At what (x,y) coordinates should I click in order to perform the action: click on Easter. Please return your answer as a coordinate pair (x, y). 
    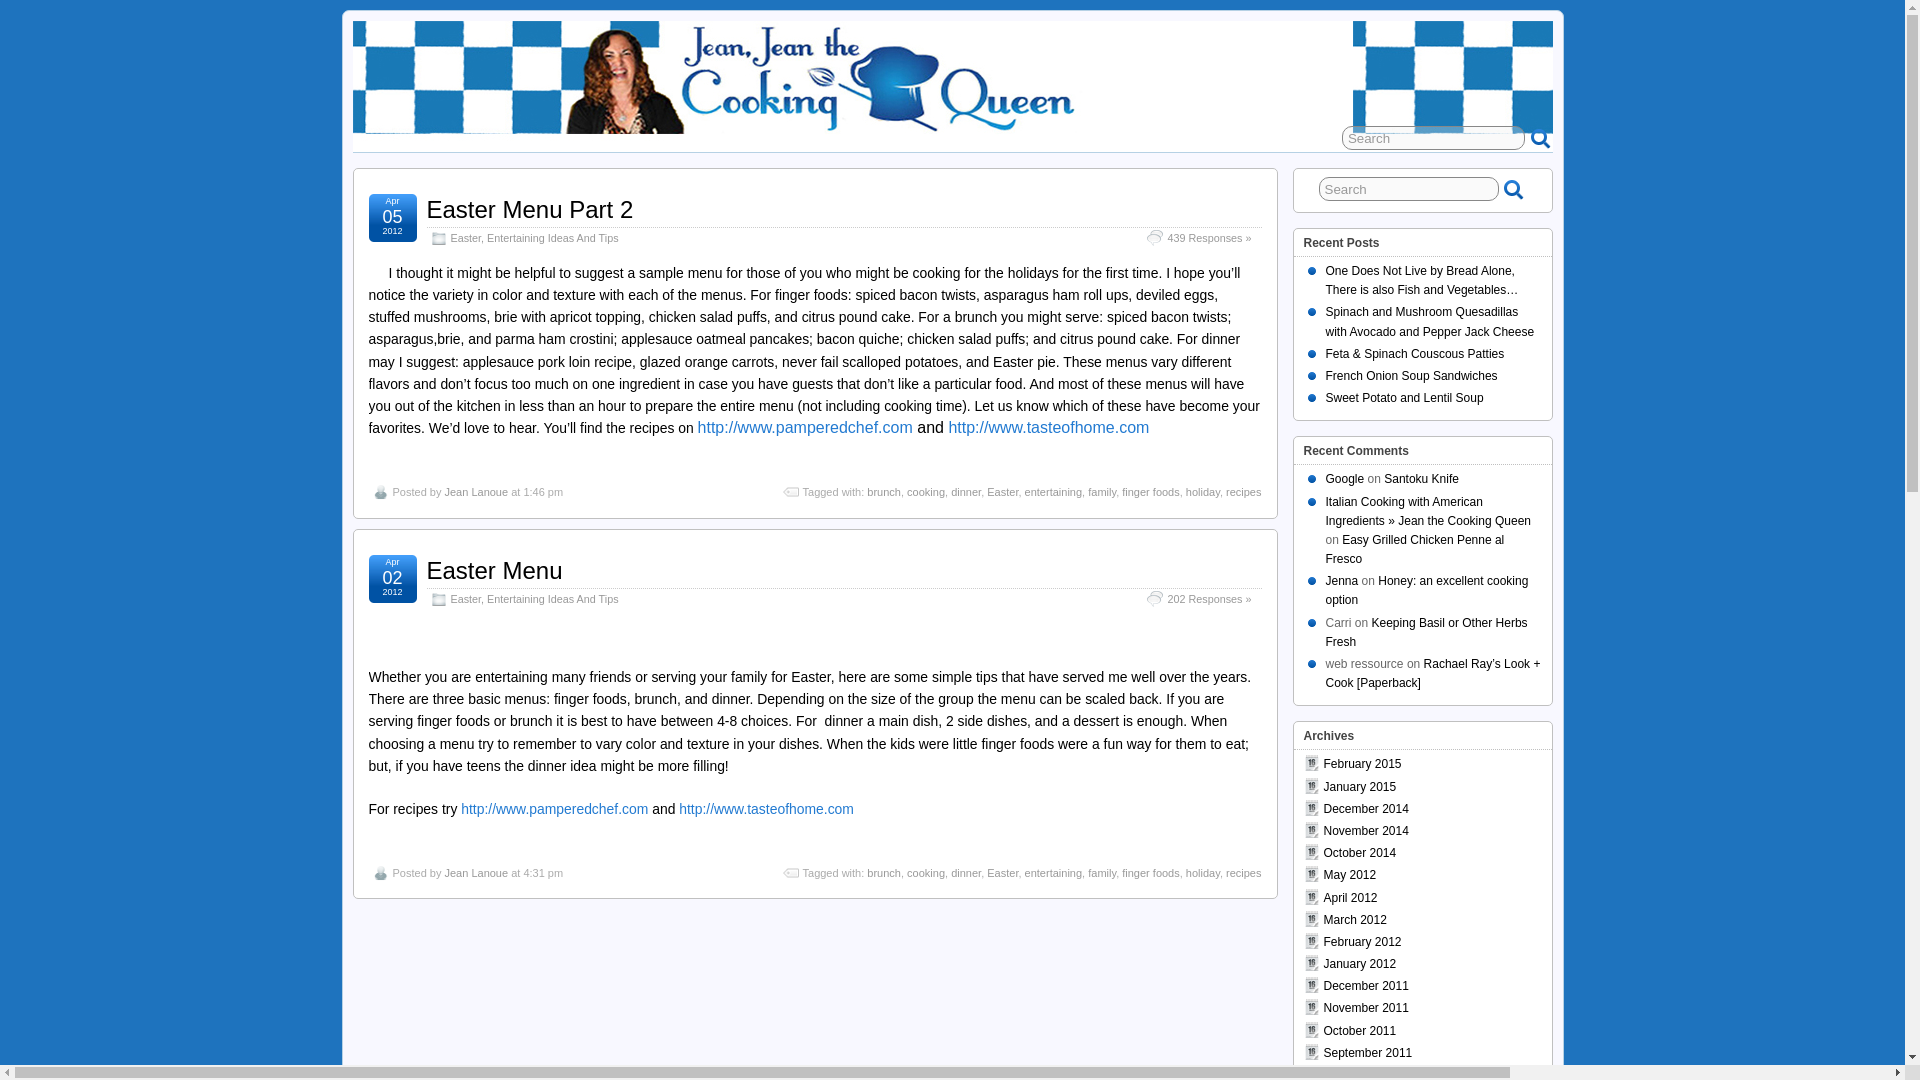
    Looking at the image, I should click on (465, 238).